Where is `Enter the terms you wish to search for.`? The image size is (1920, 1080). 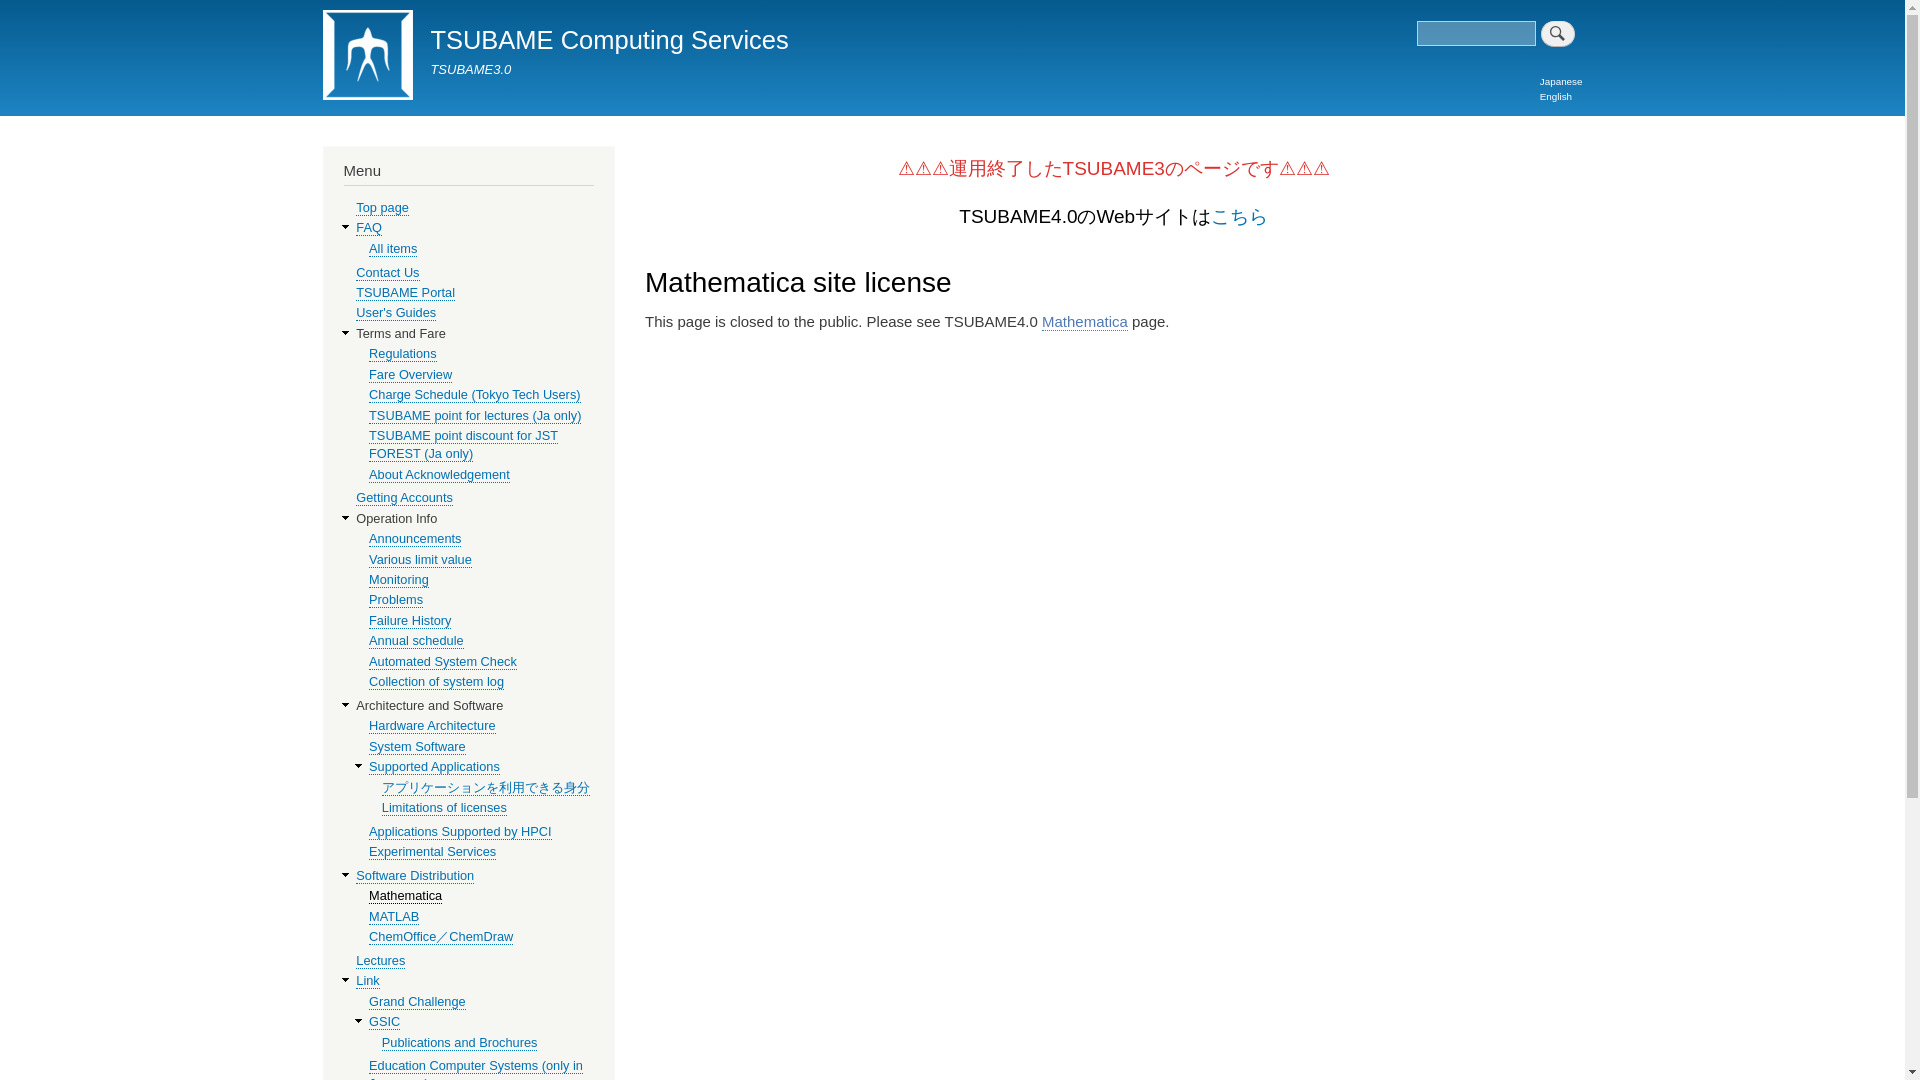
Enter the terms you wish to search for. is located at coordinates (1476, 33).